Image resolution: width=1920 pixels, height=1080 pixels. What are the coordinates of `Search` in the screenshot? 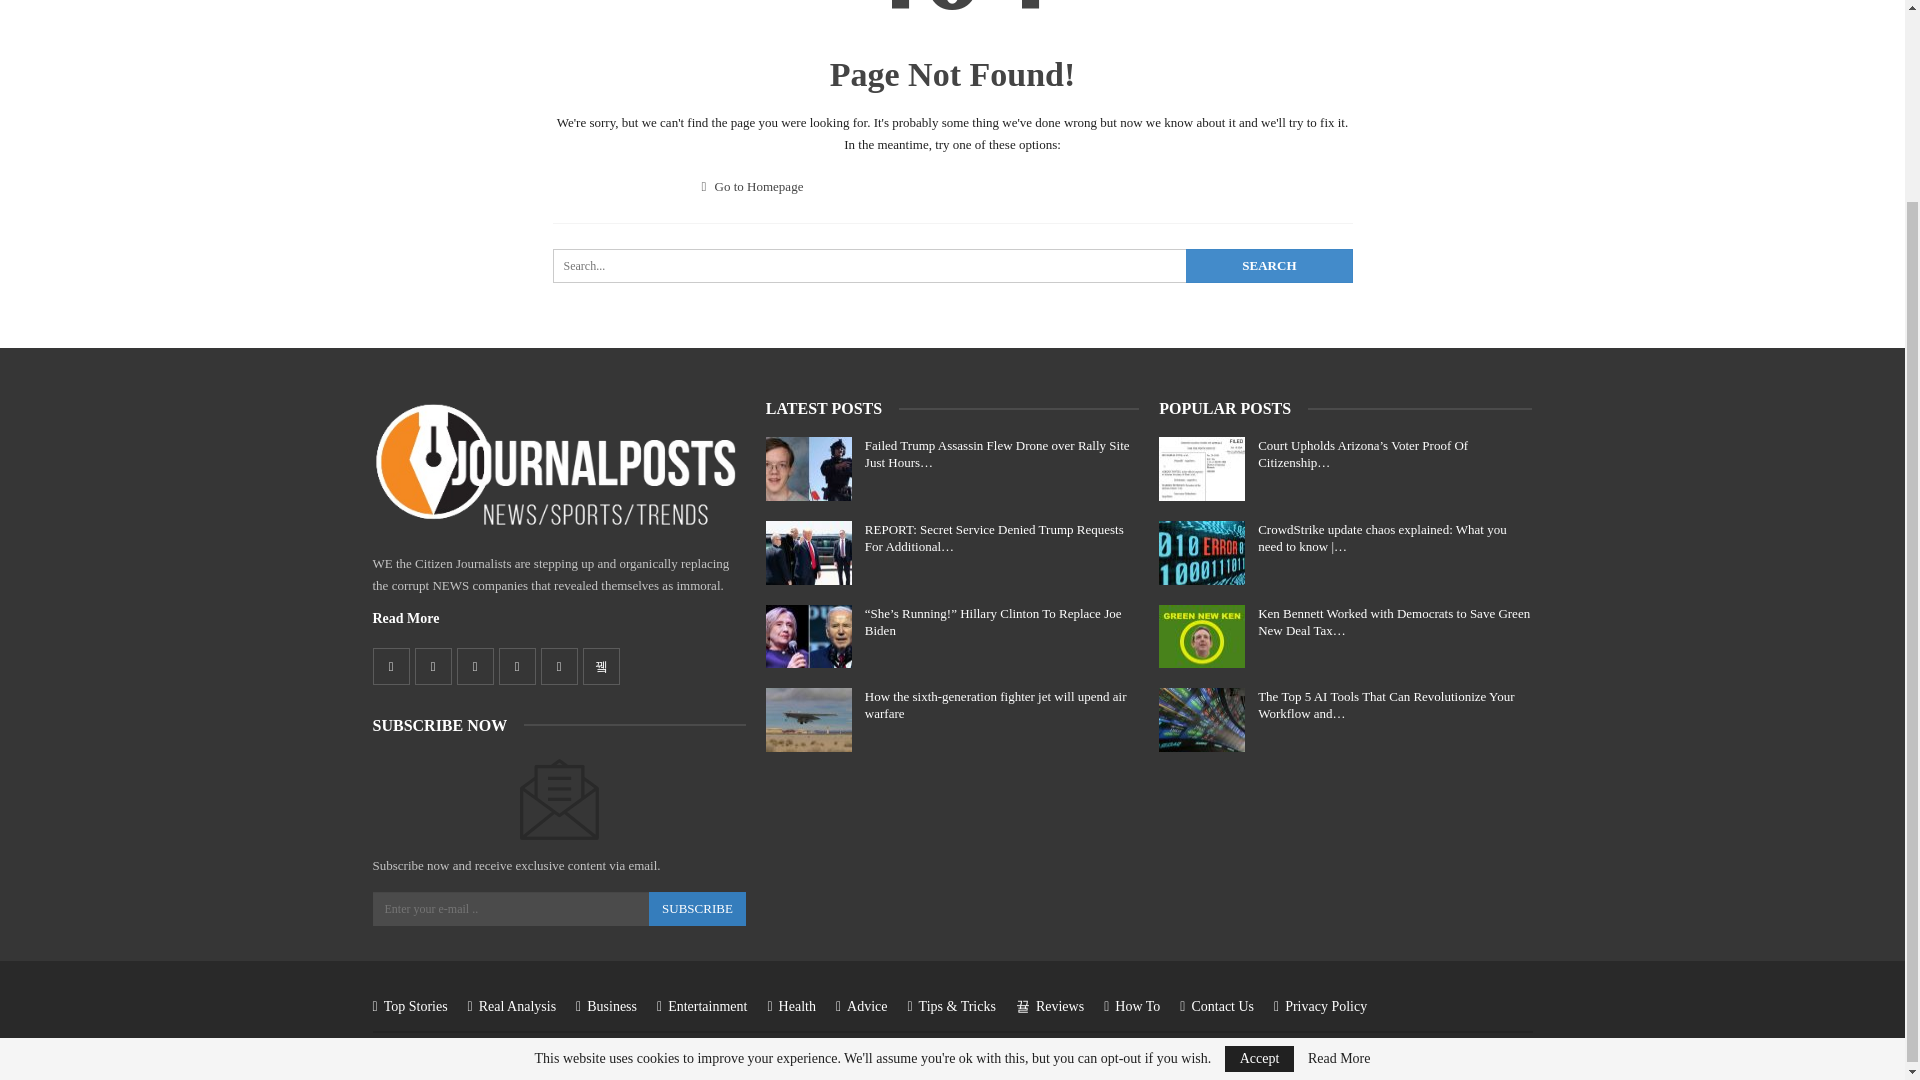 It's located at (1268, 266).